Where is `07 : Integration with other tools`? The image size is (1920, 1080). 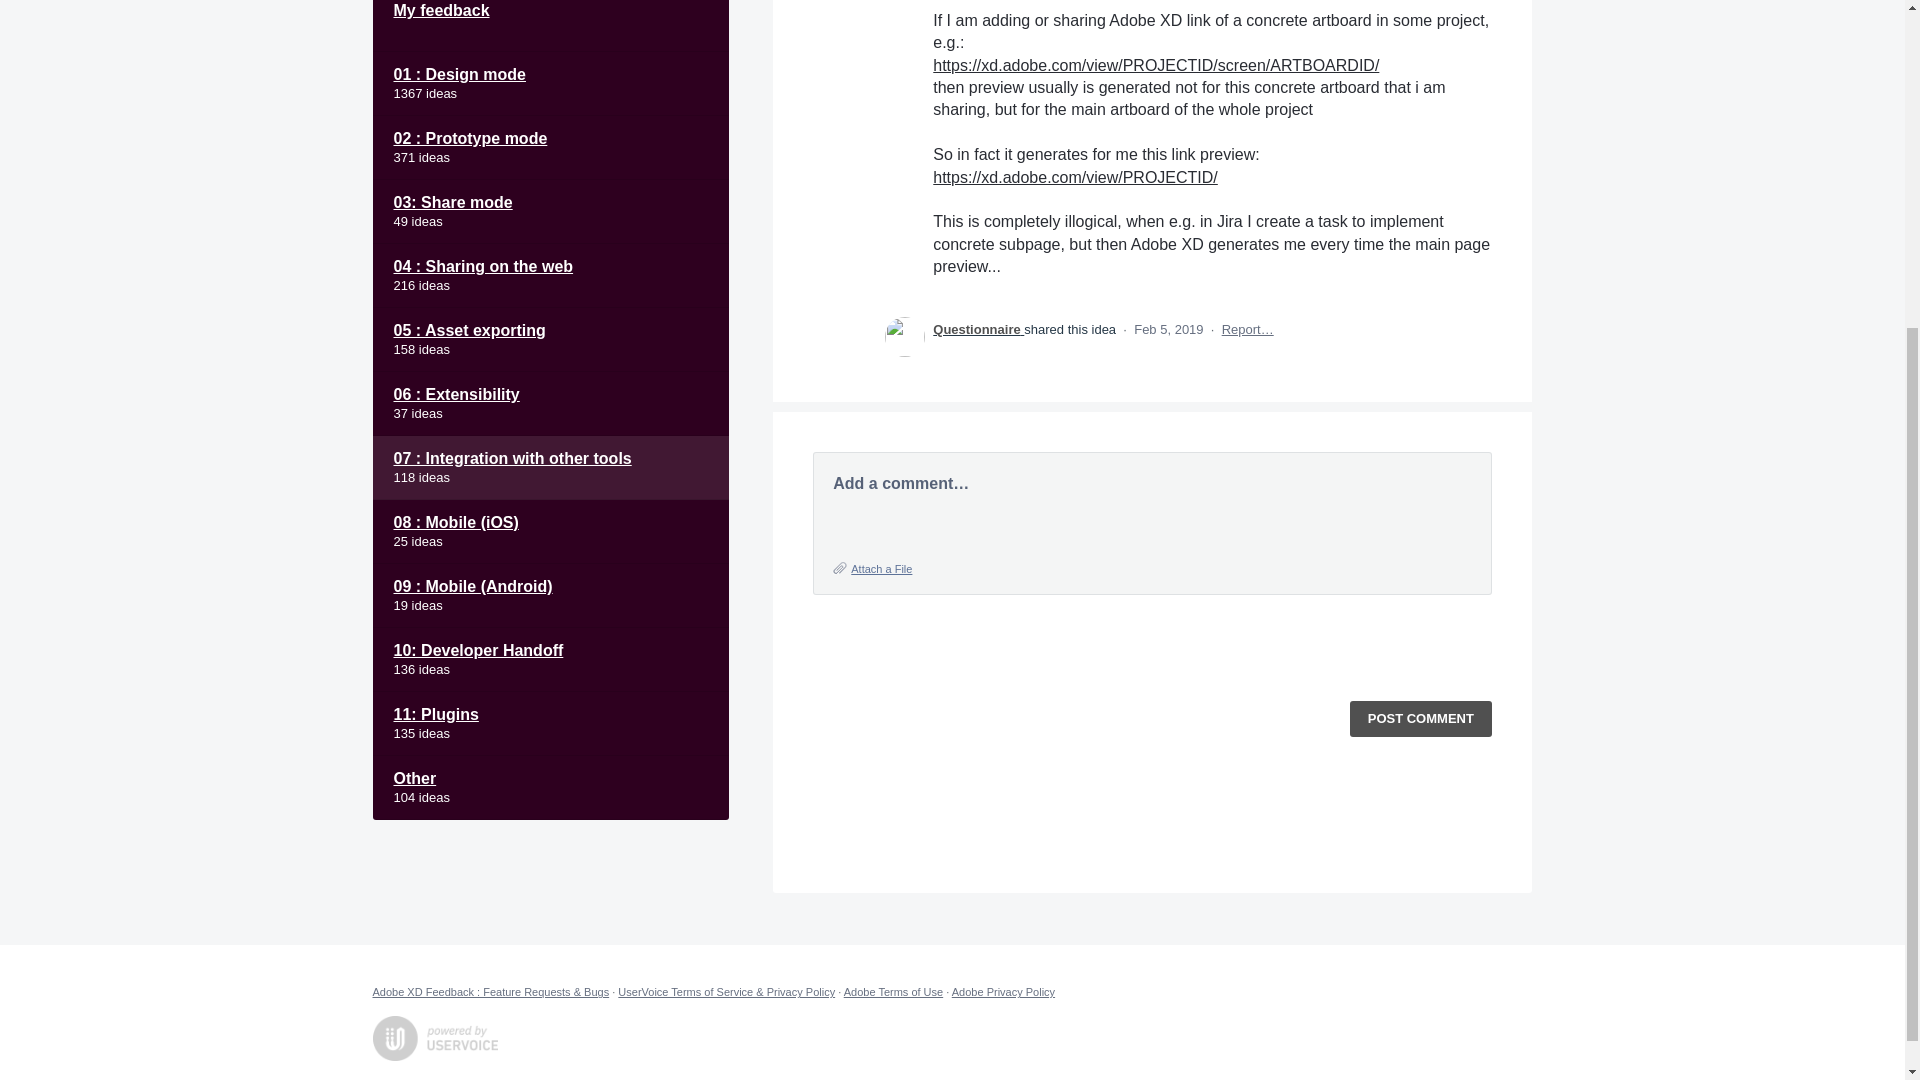
07 : Integration with other tools is located at coordinates (550, 468).